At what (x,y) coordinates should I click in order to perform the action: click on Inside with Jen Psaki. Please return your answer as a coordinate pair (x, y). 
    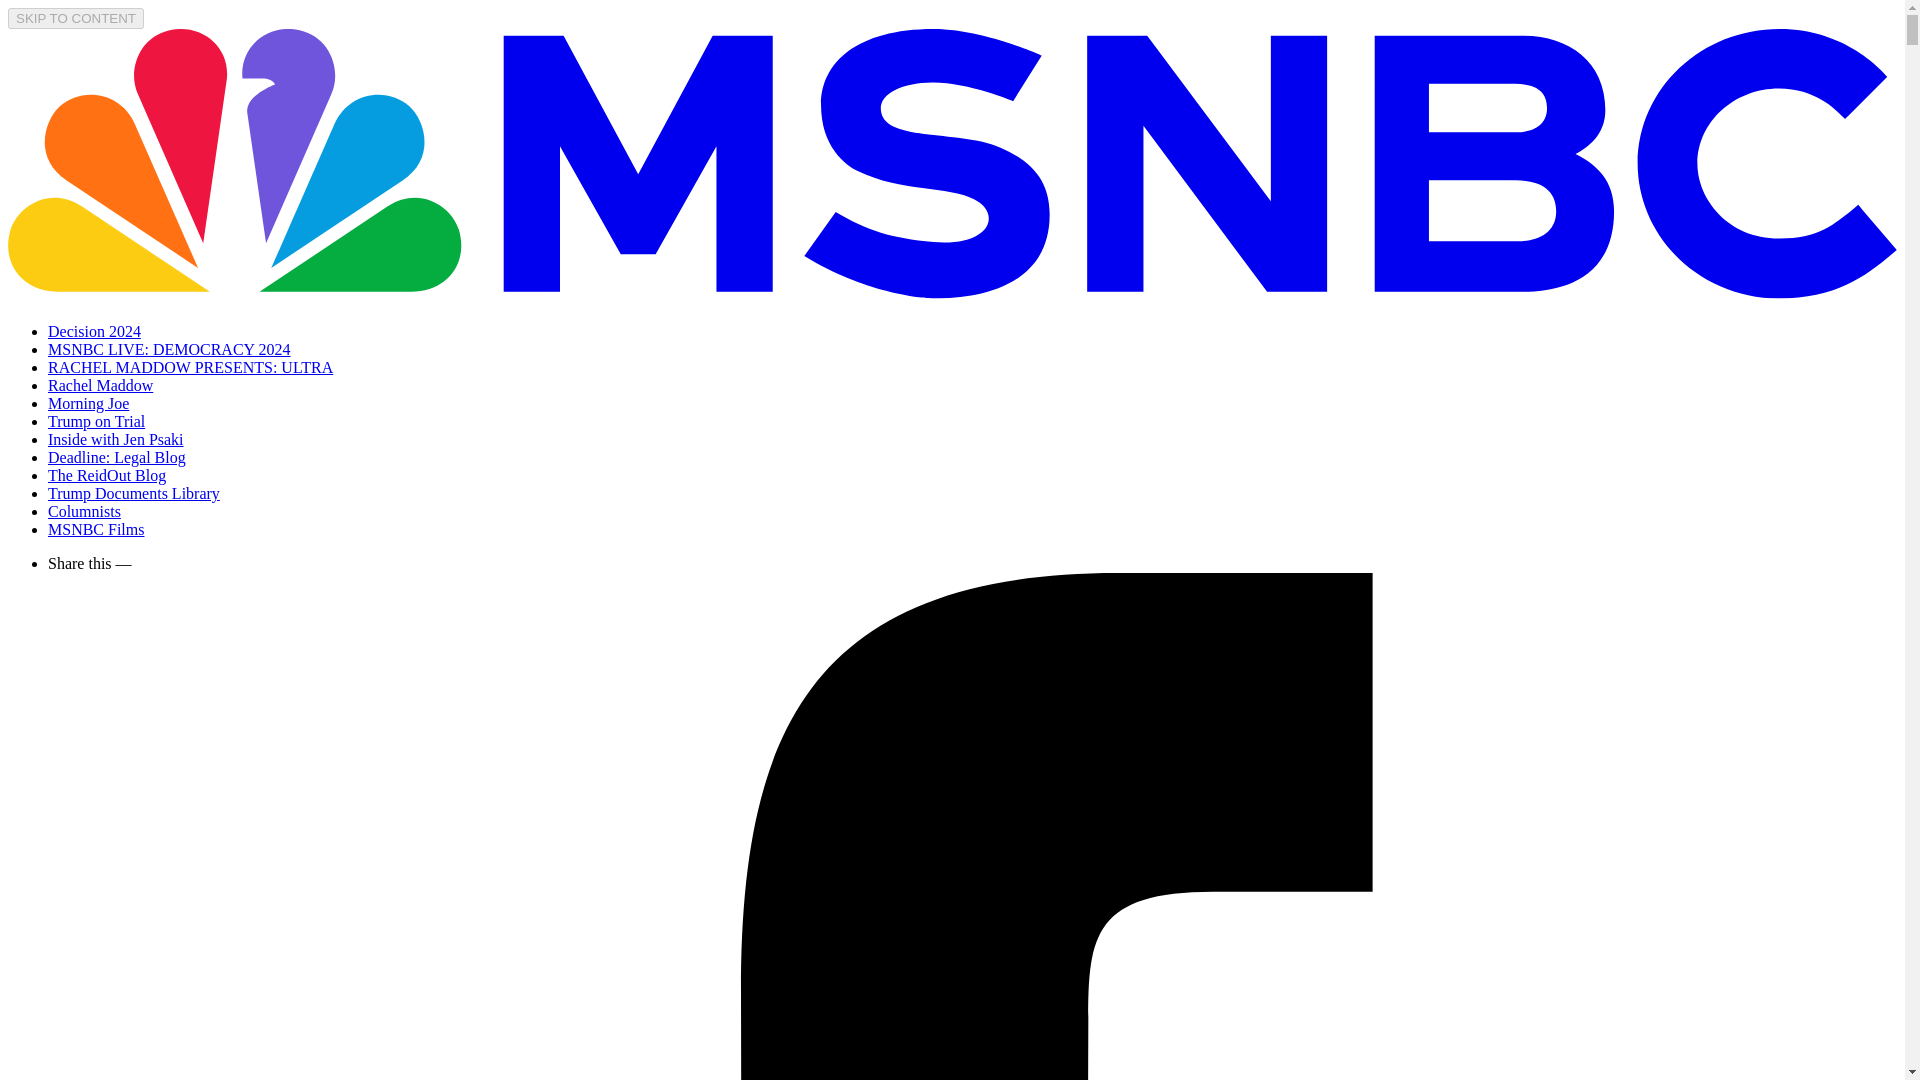
    Looking at the image, I should click on (116, 439).